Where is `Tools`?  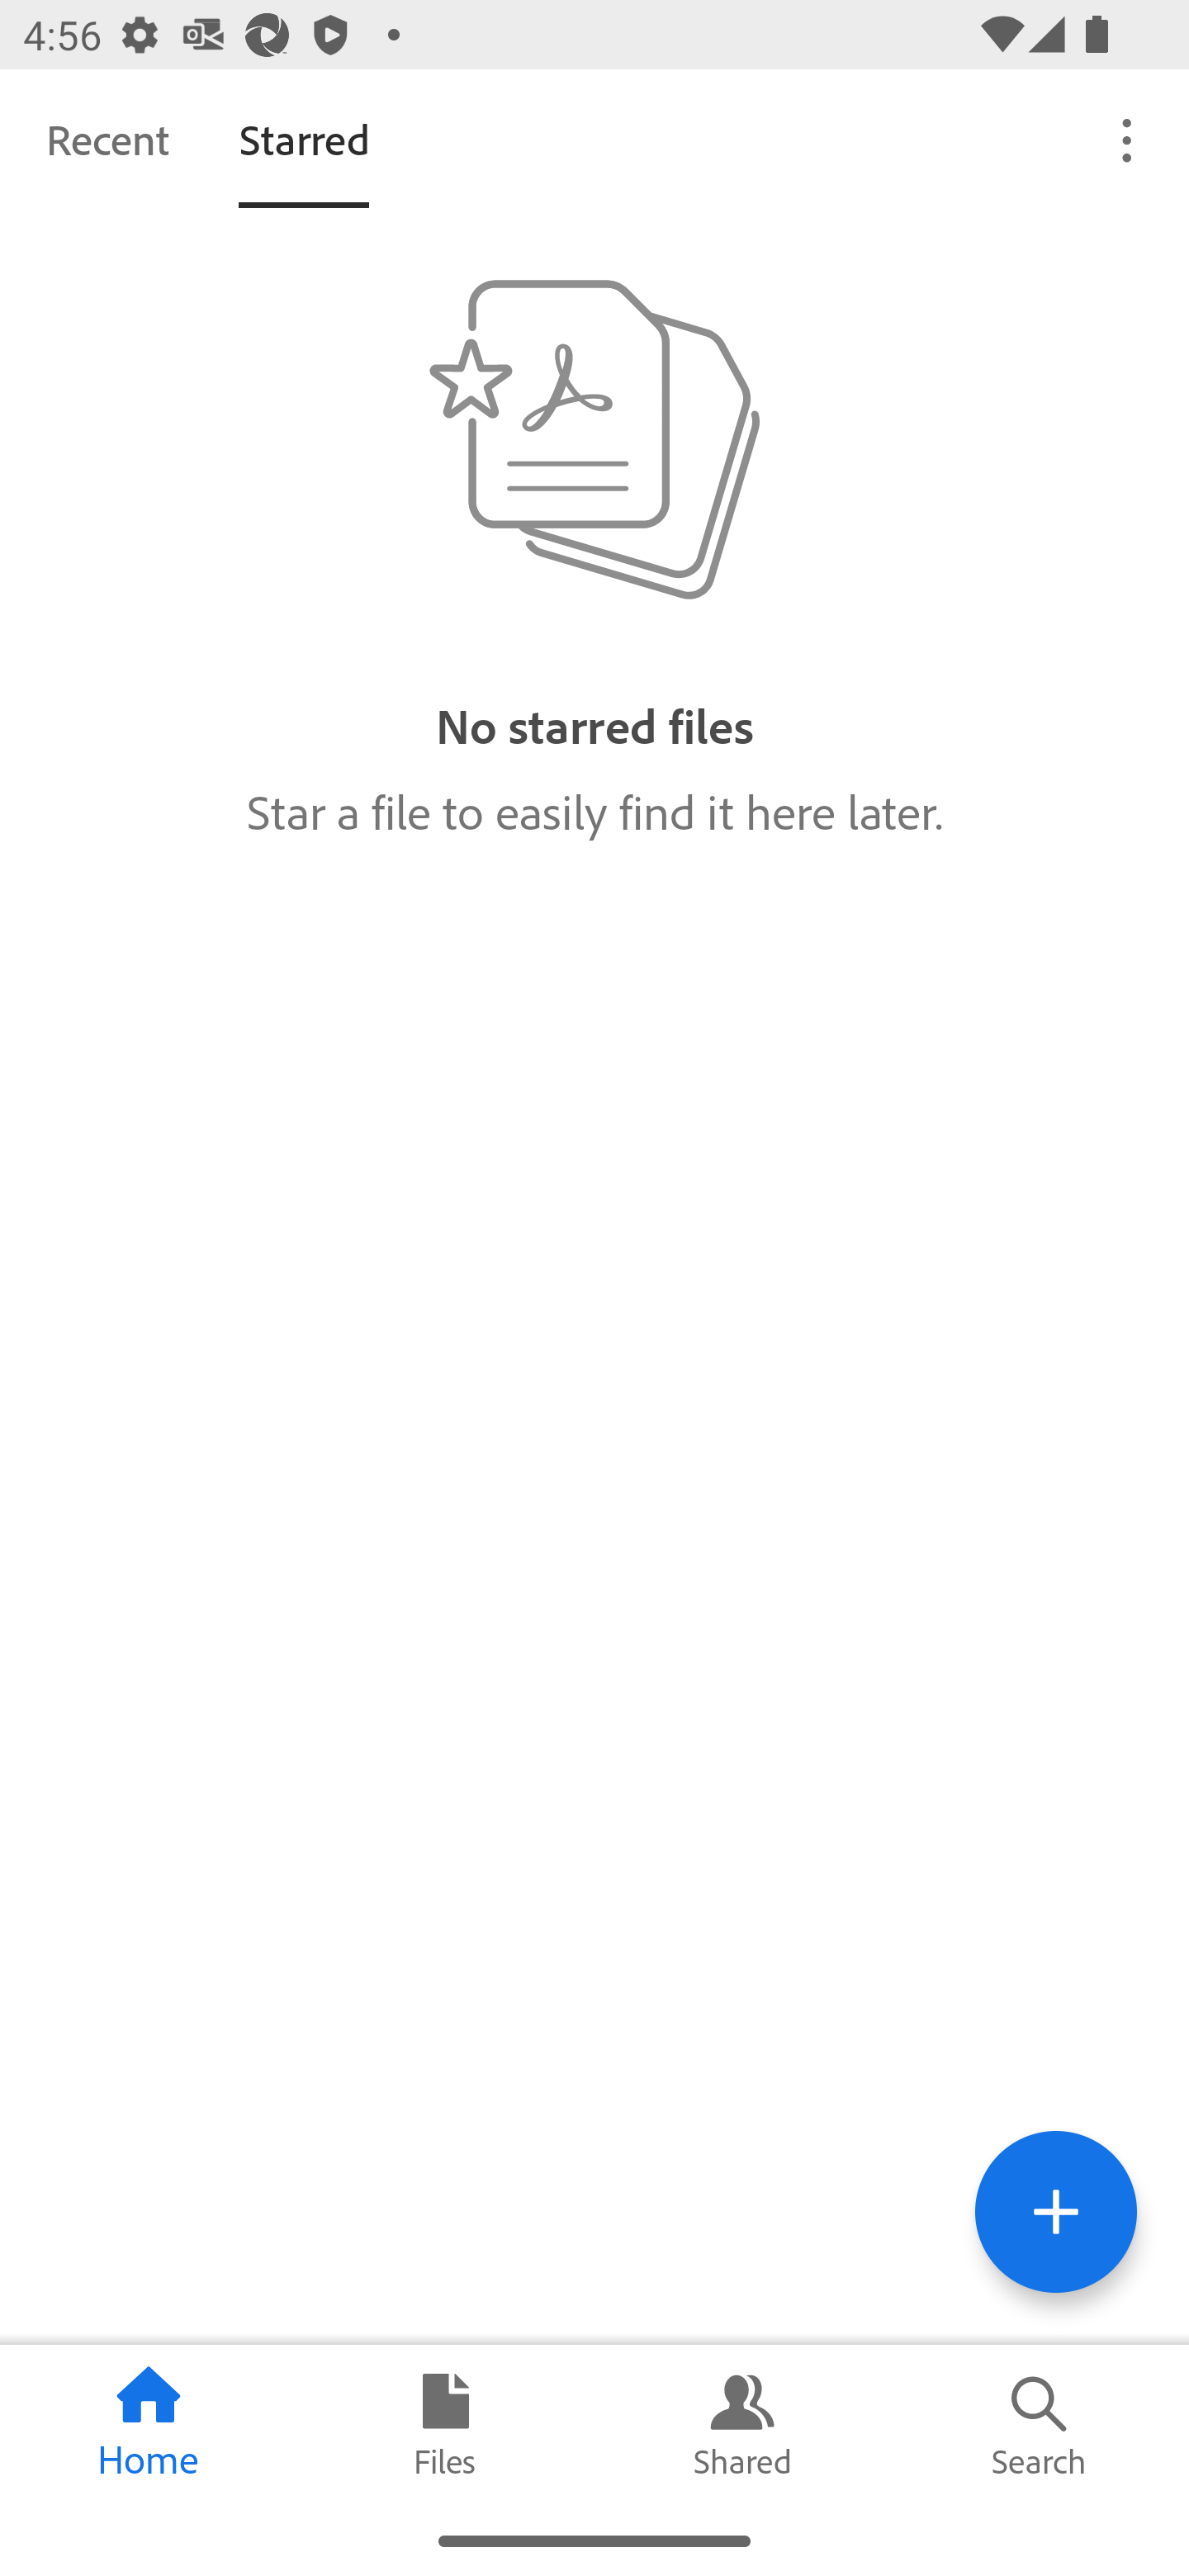
Tools is located at coordinates (1055, 2211).